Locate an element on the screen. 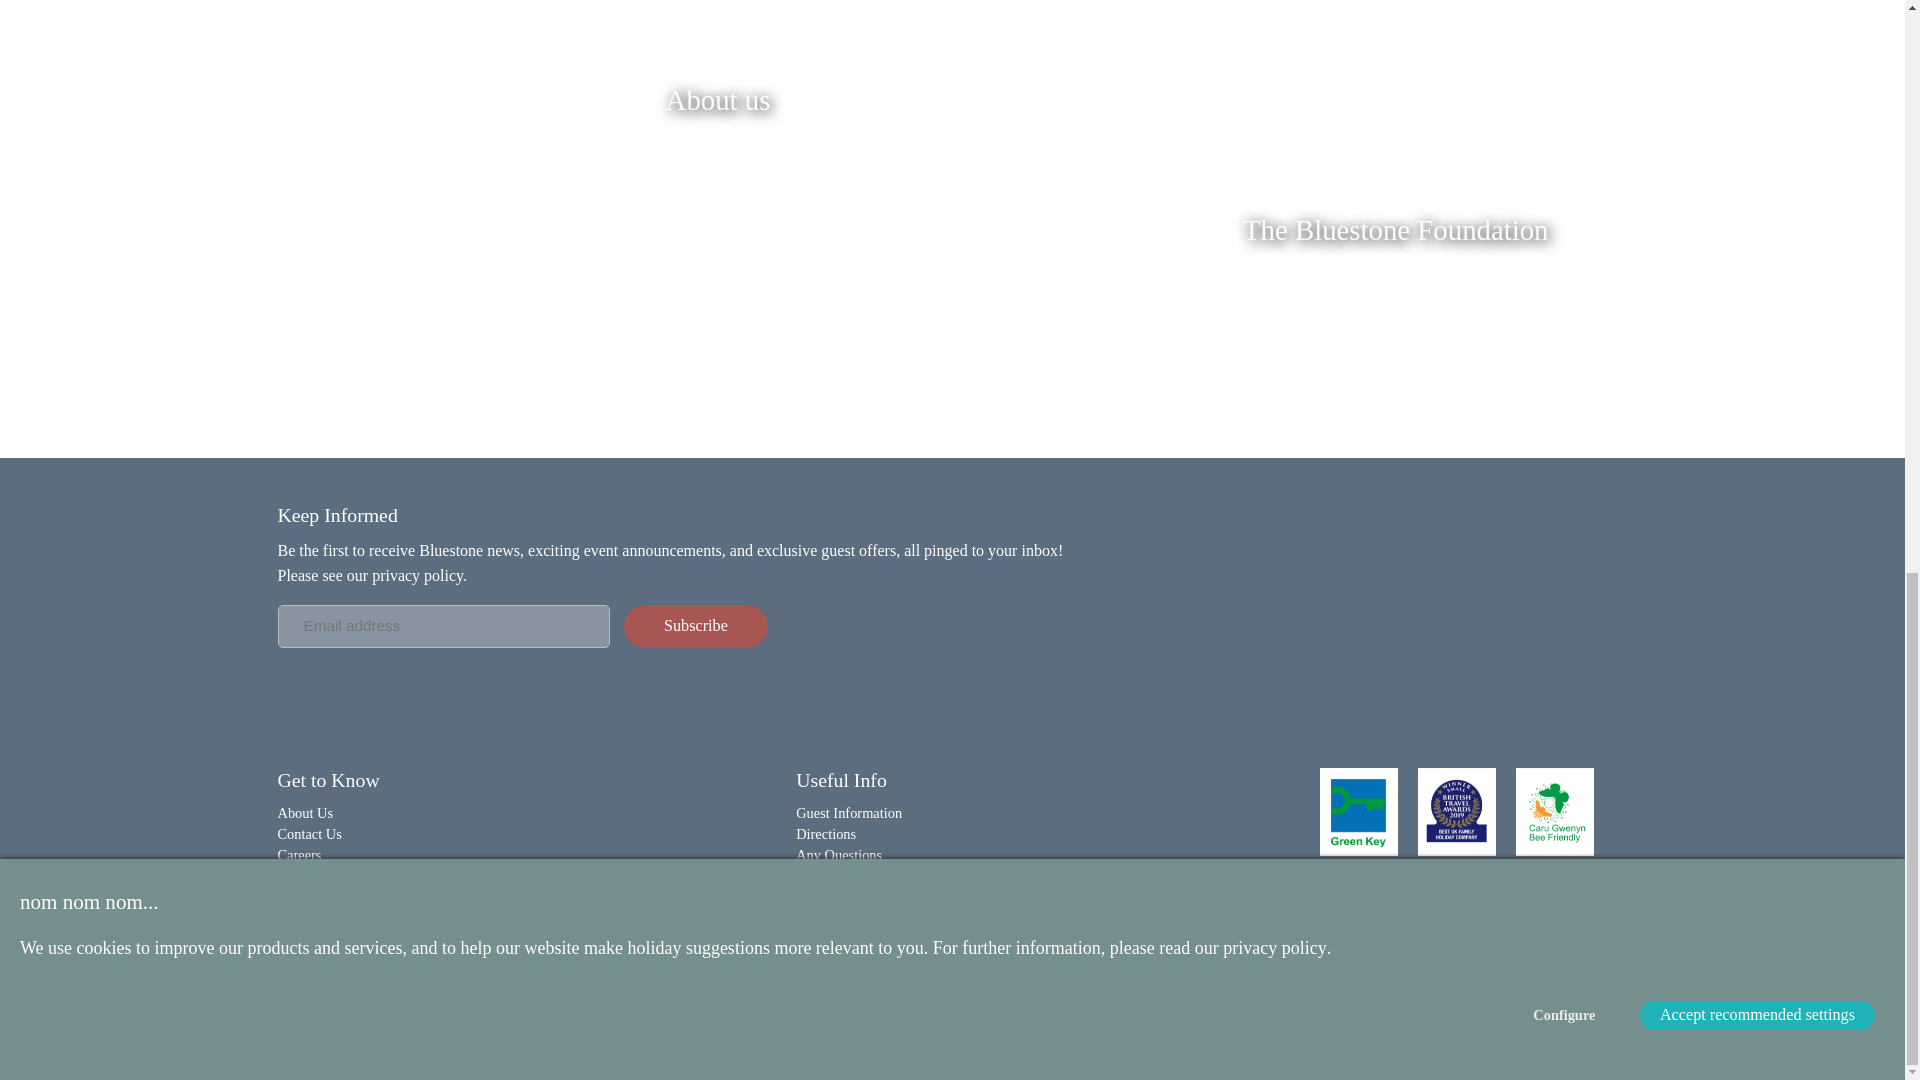  Subscribe is located at coordinates (696, 626).